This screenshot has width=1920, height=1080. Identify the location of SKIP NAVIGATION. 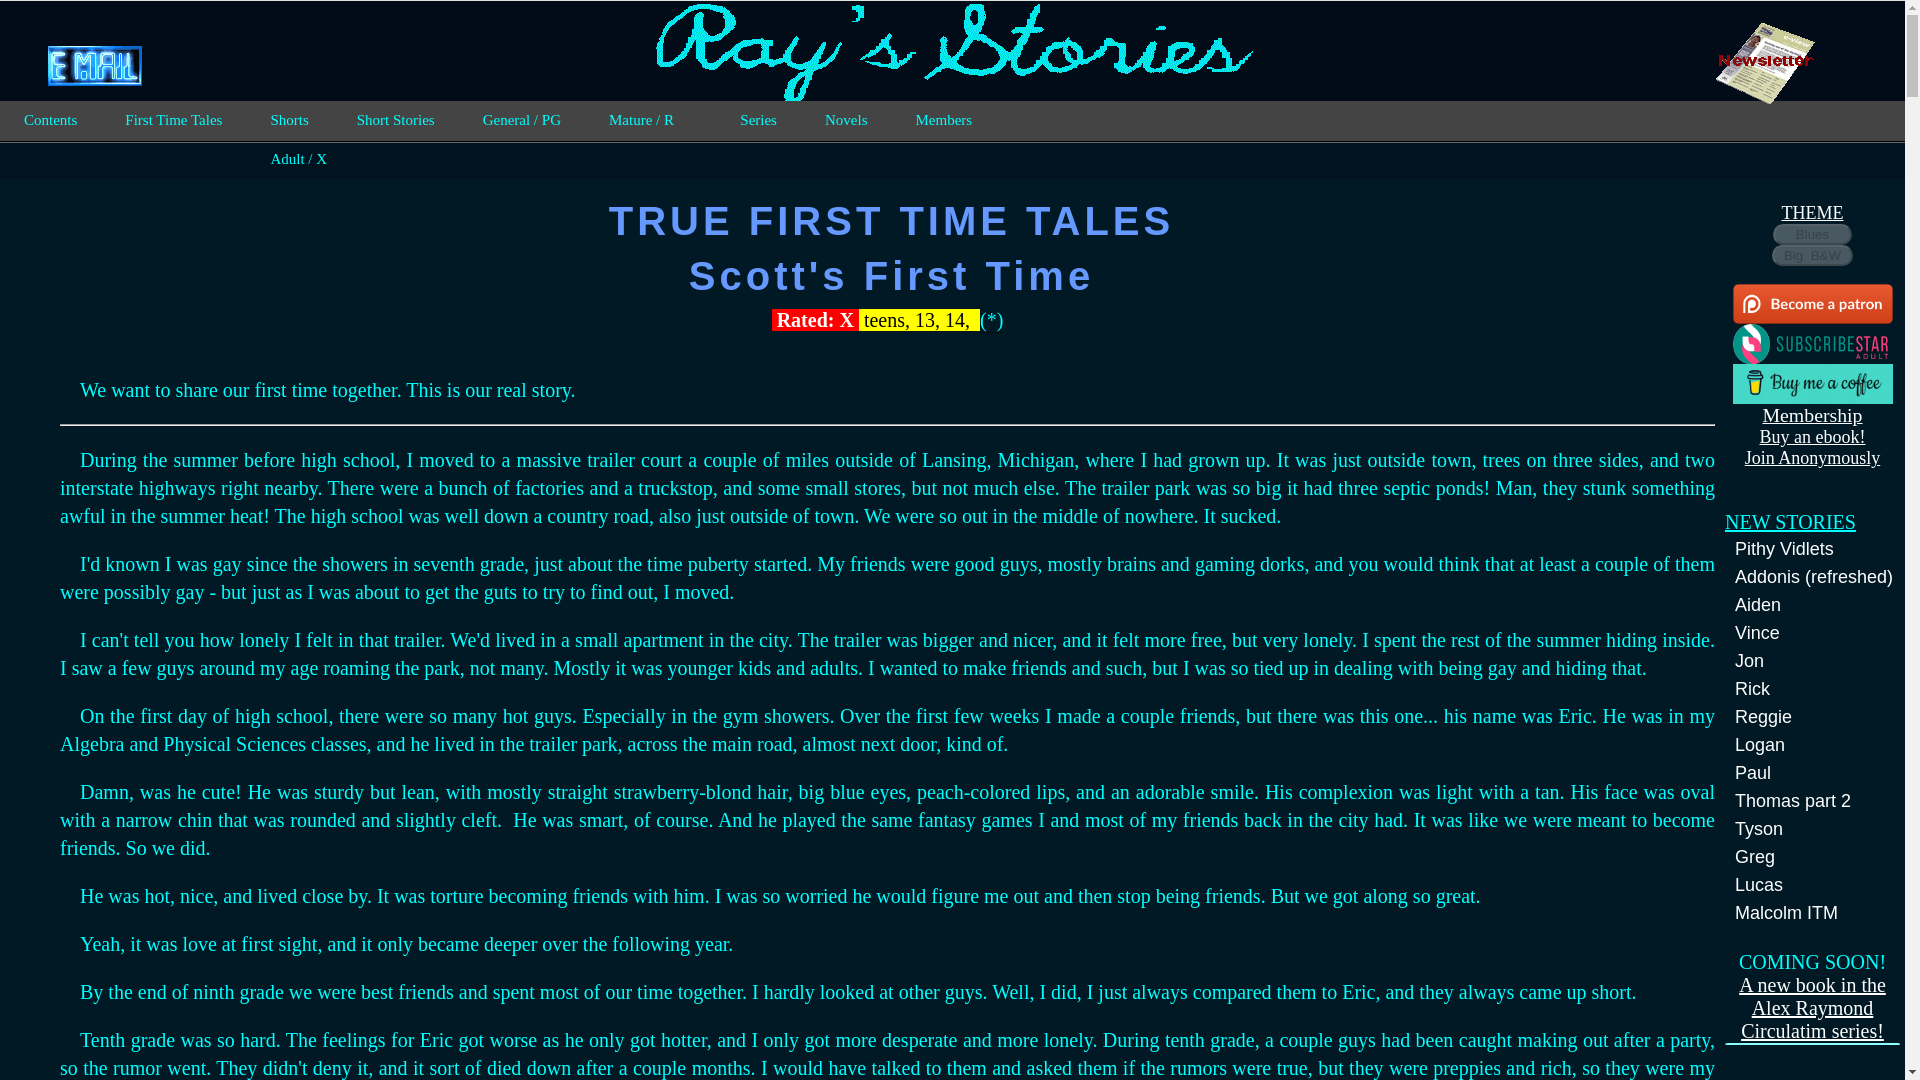
(116, 30).